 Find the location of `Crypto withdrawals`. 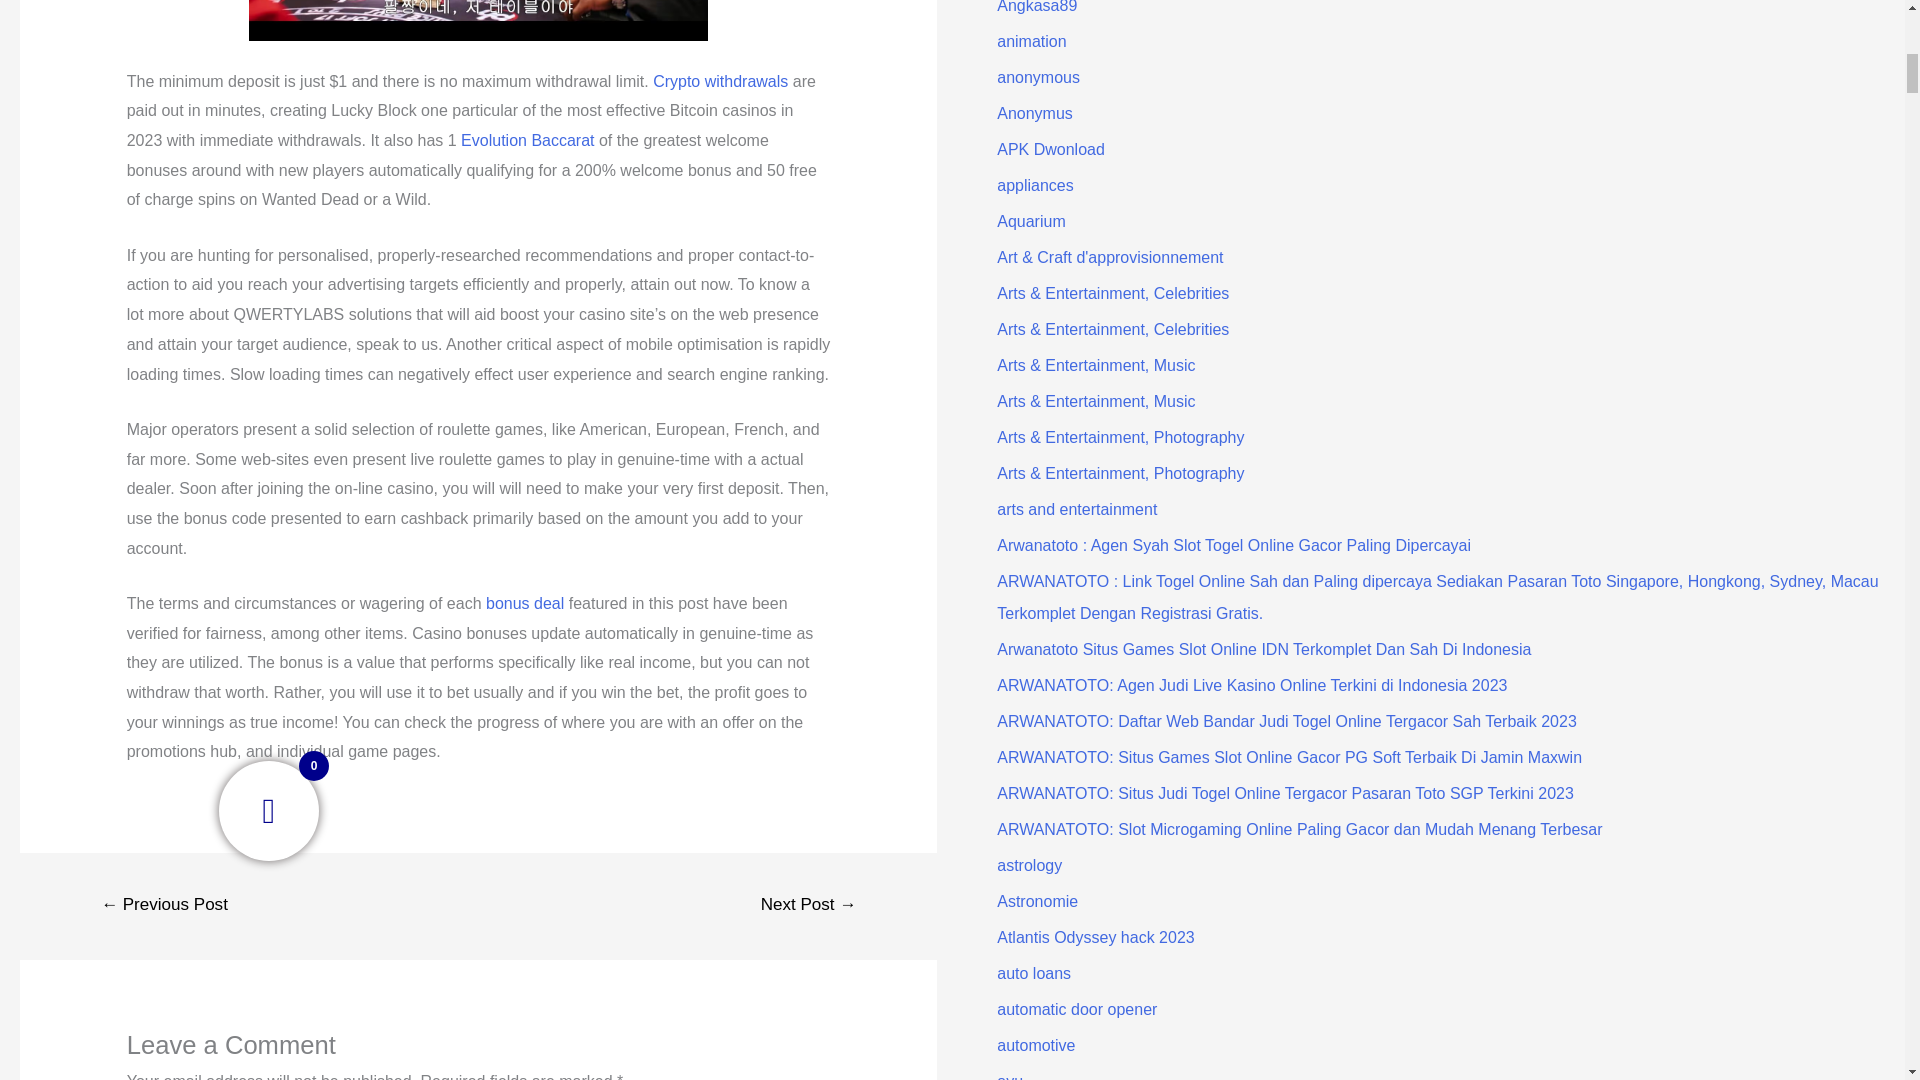

Crypto withdrawals is located at coordinates (720, 81).